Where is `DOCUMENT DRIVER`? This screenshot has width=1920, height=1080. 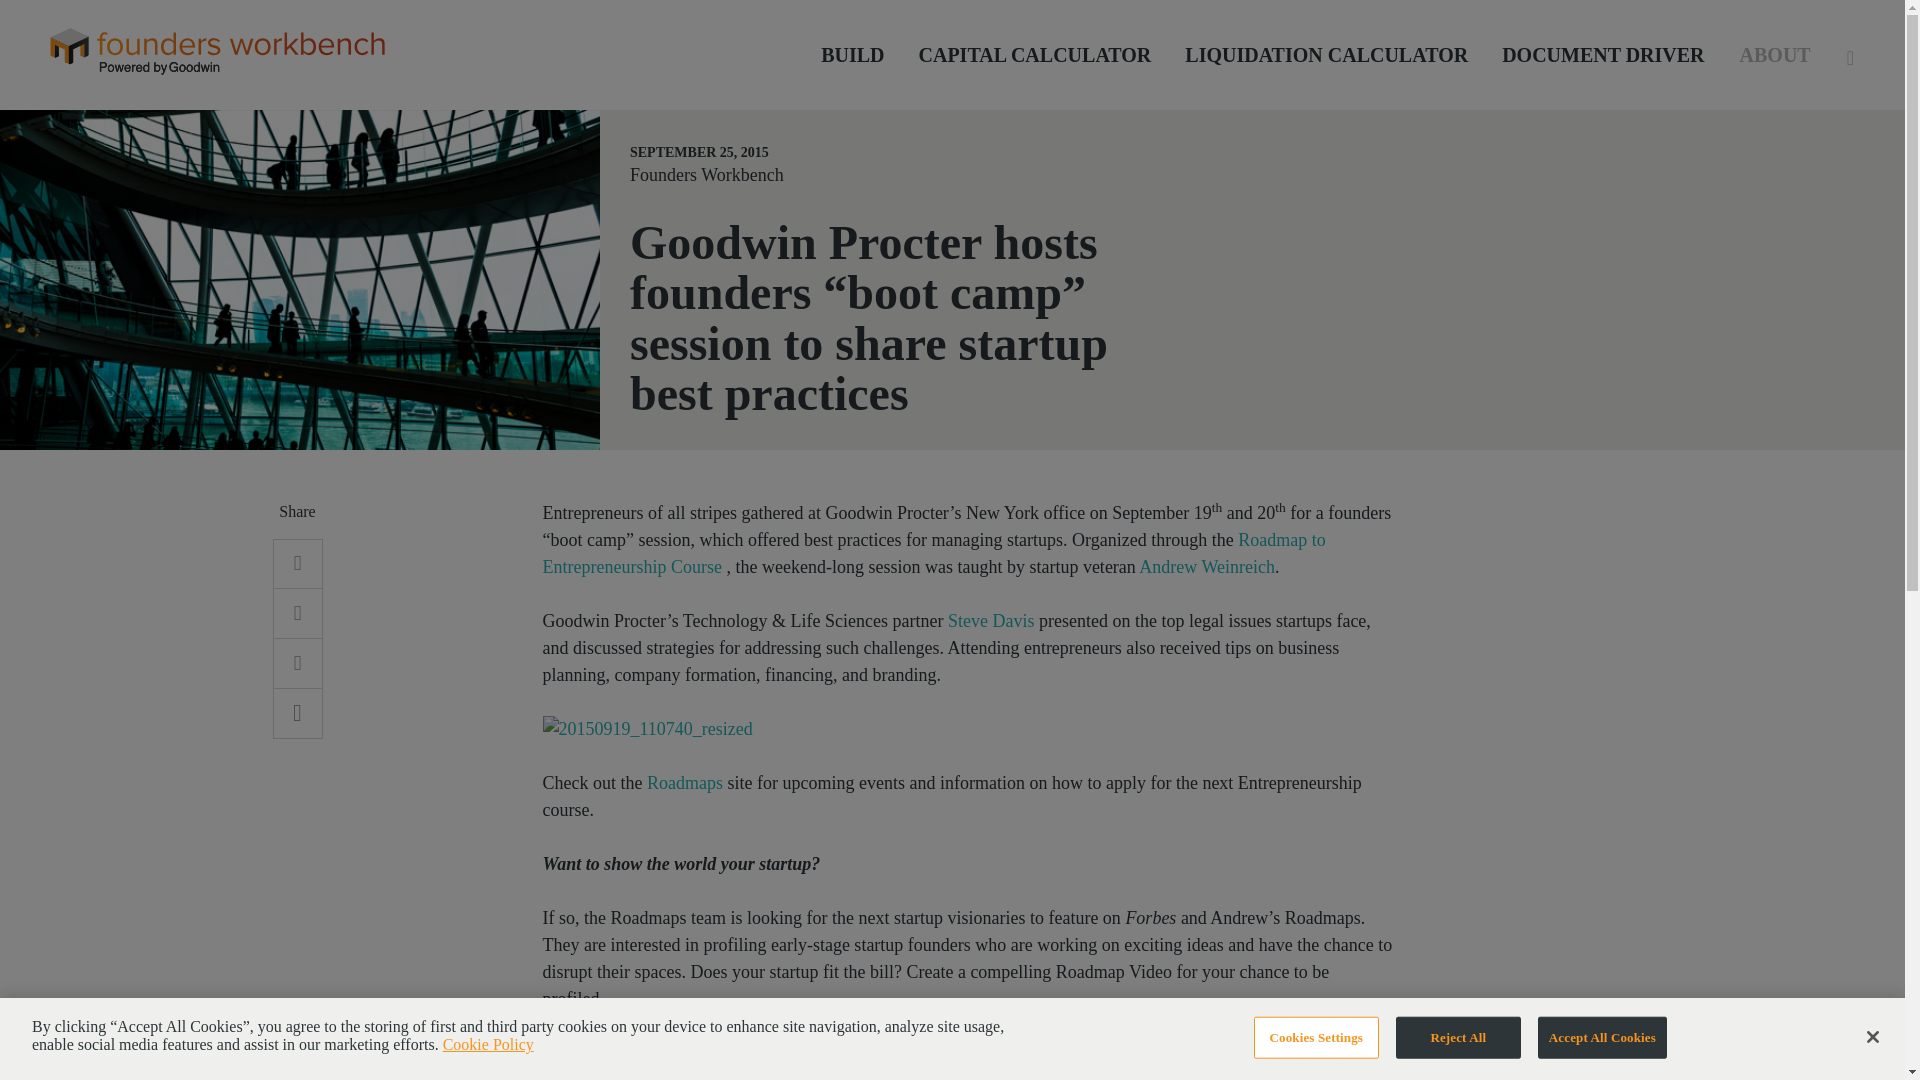
DOCUMENT DRIVER is located at coordinates (1602, 54).